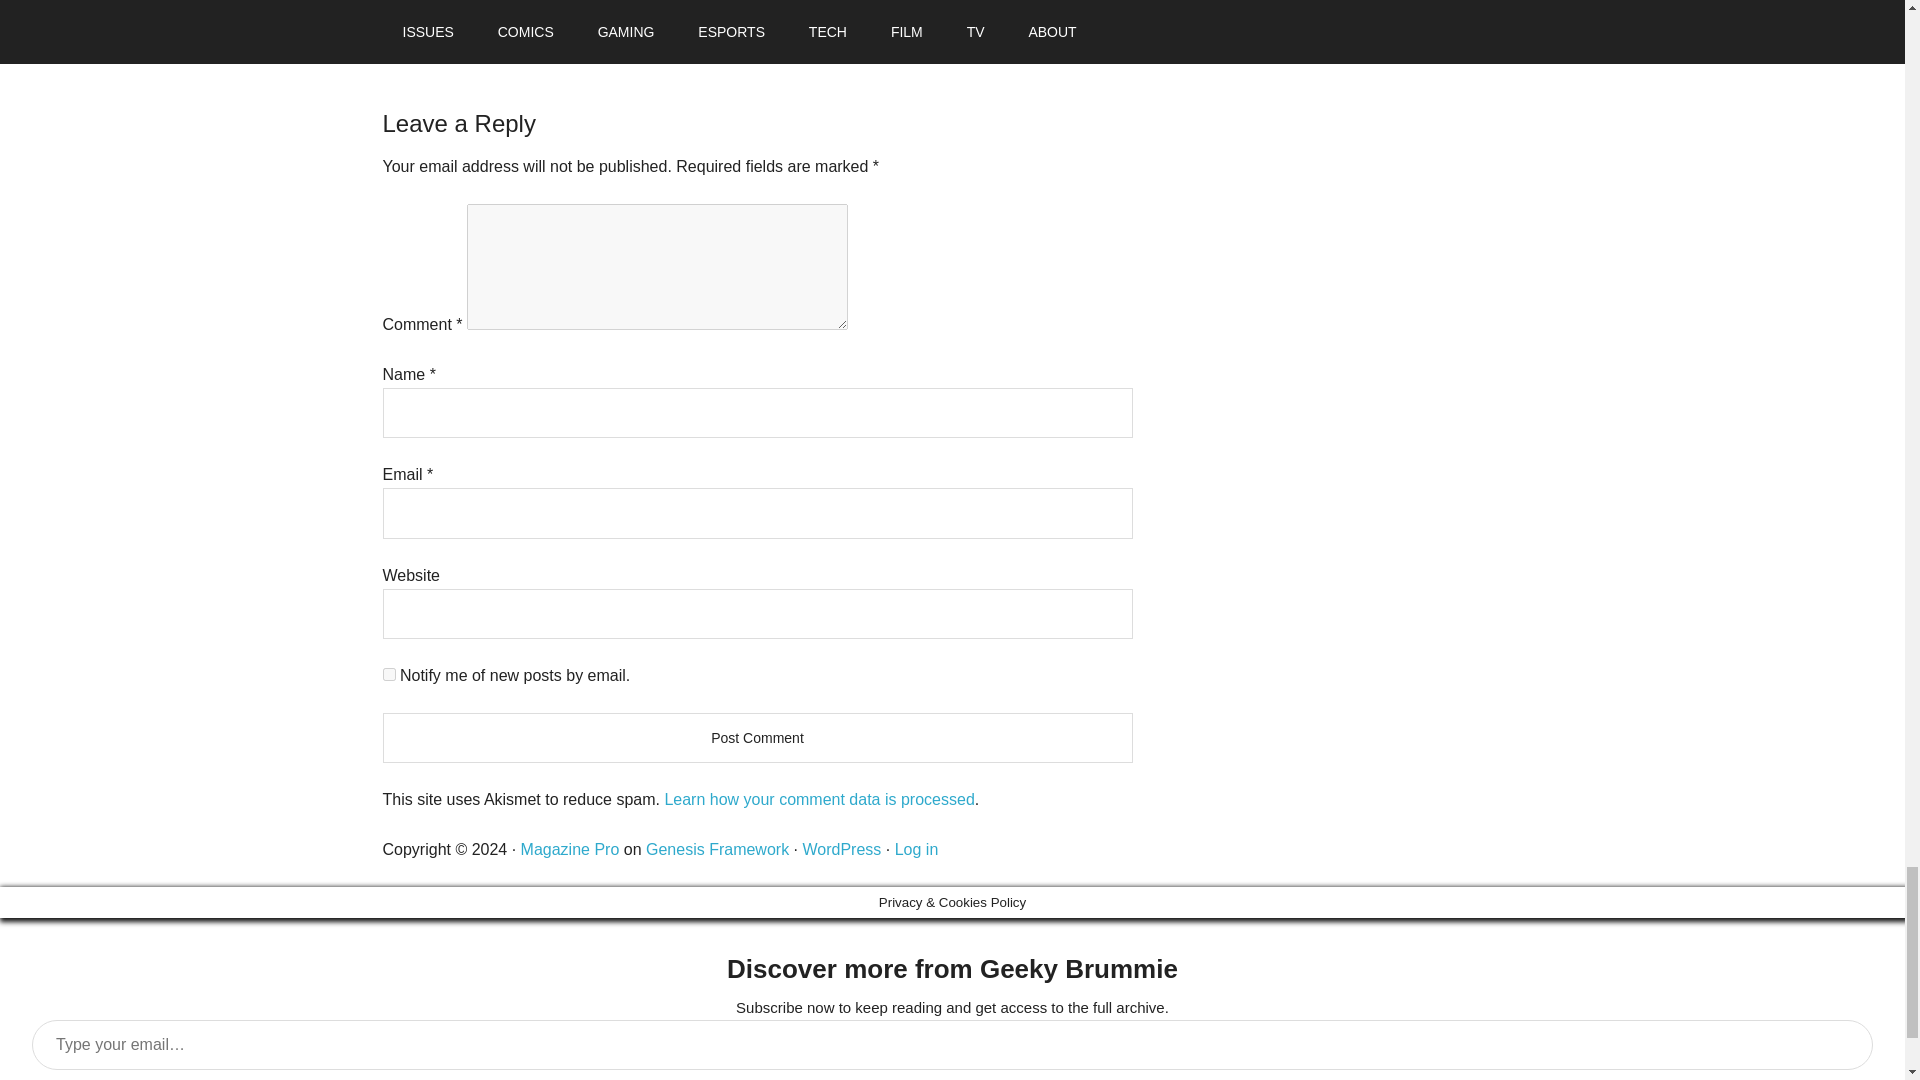 The image size is (1920, 1080). Describe the element at coordinates (388, 674) in the screenshot. I see `subscribe` at that location.